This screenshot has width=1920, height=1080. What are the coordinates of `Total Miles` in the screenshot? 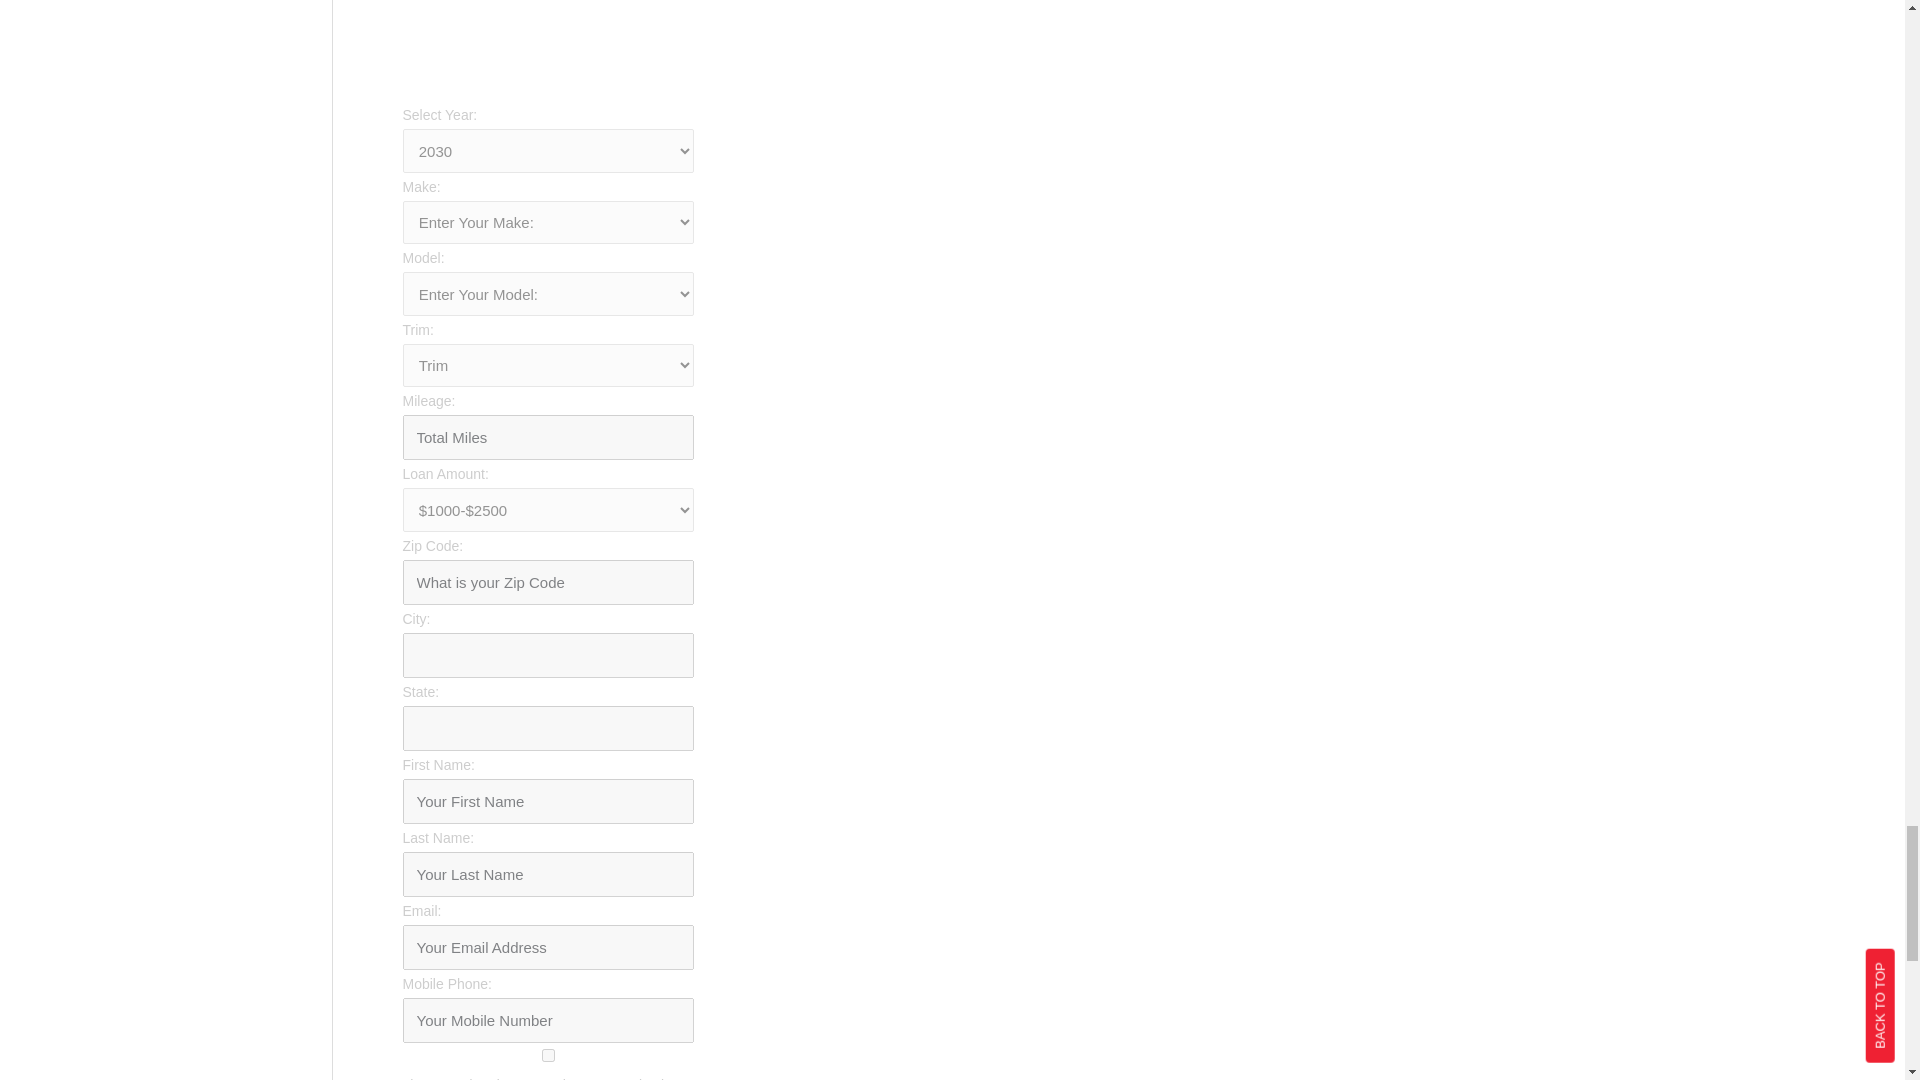 It's located at (547, 437).